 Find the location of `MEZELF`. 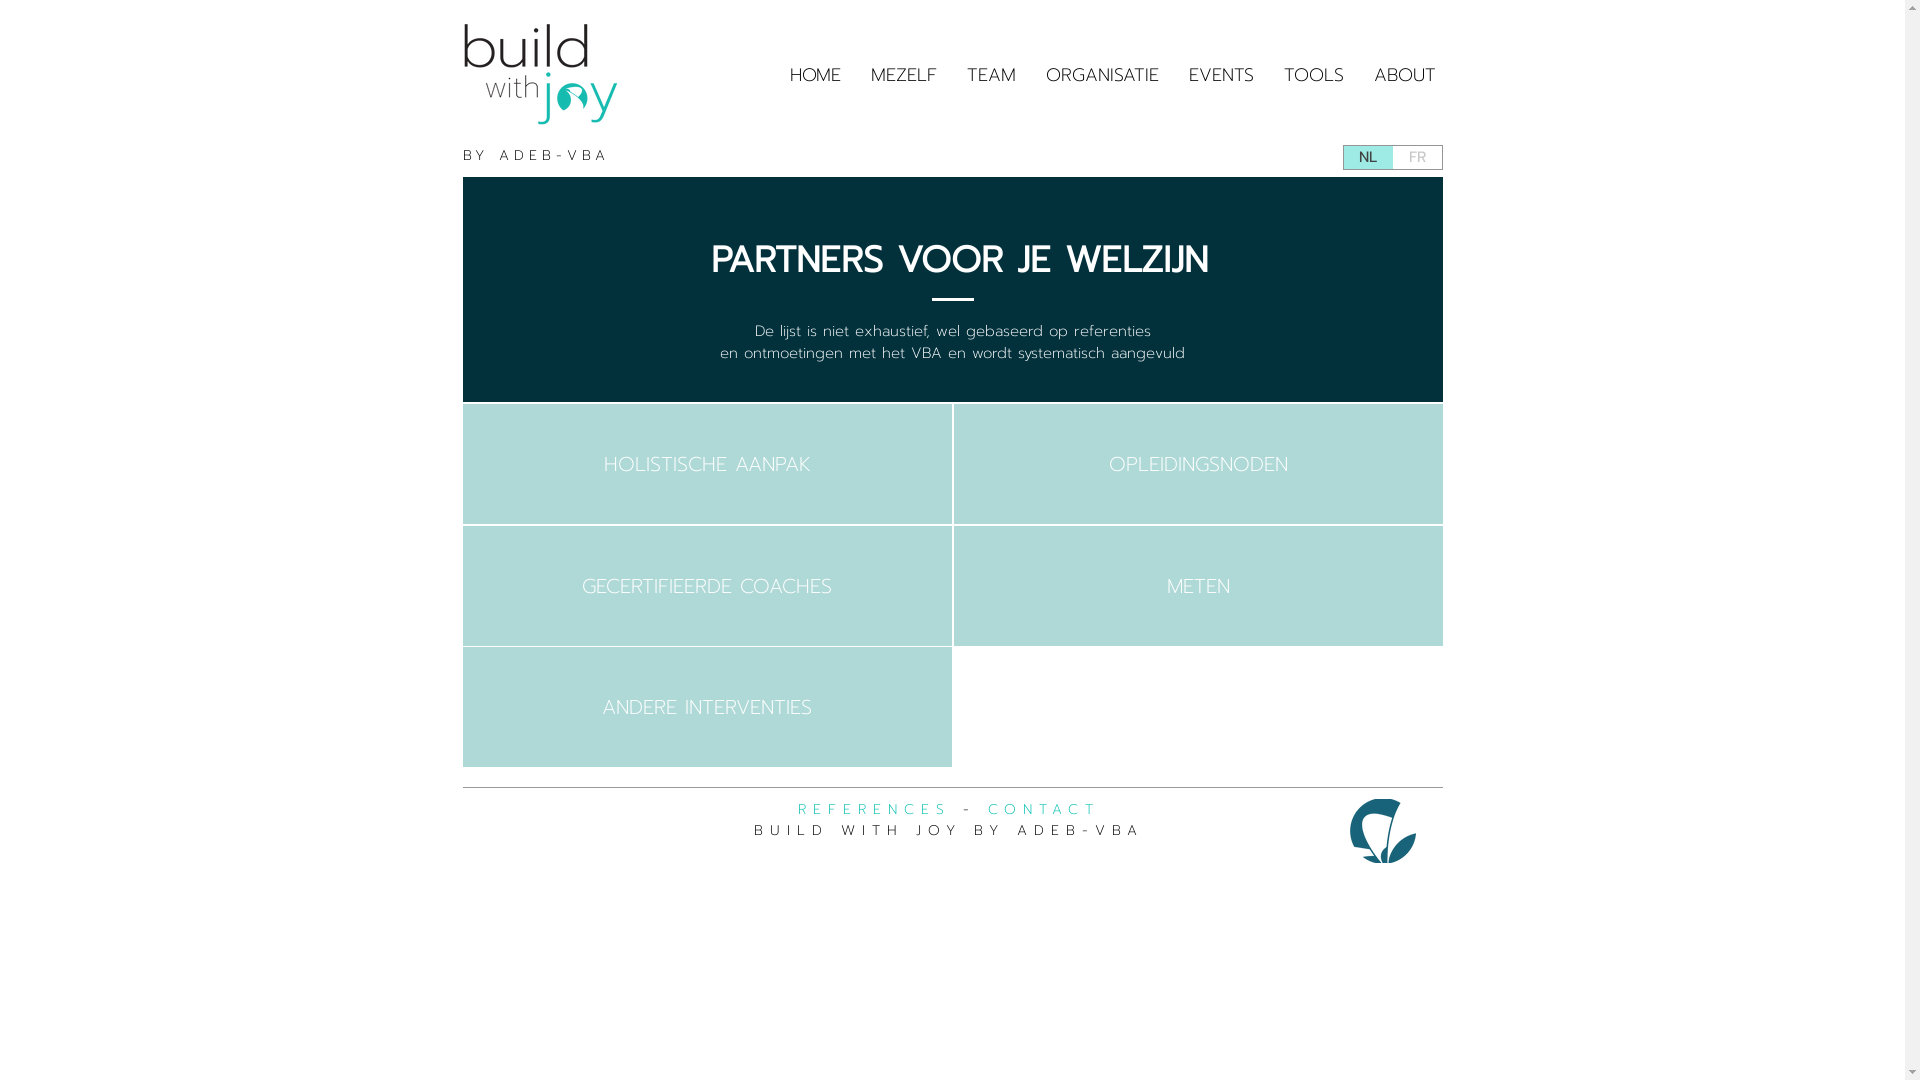

MEZELF is located at coordinates (904, 75).